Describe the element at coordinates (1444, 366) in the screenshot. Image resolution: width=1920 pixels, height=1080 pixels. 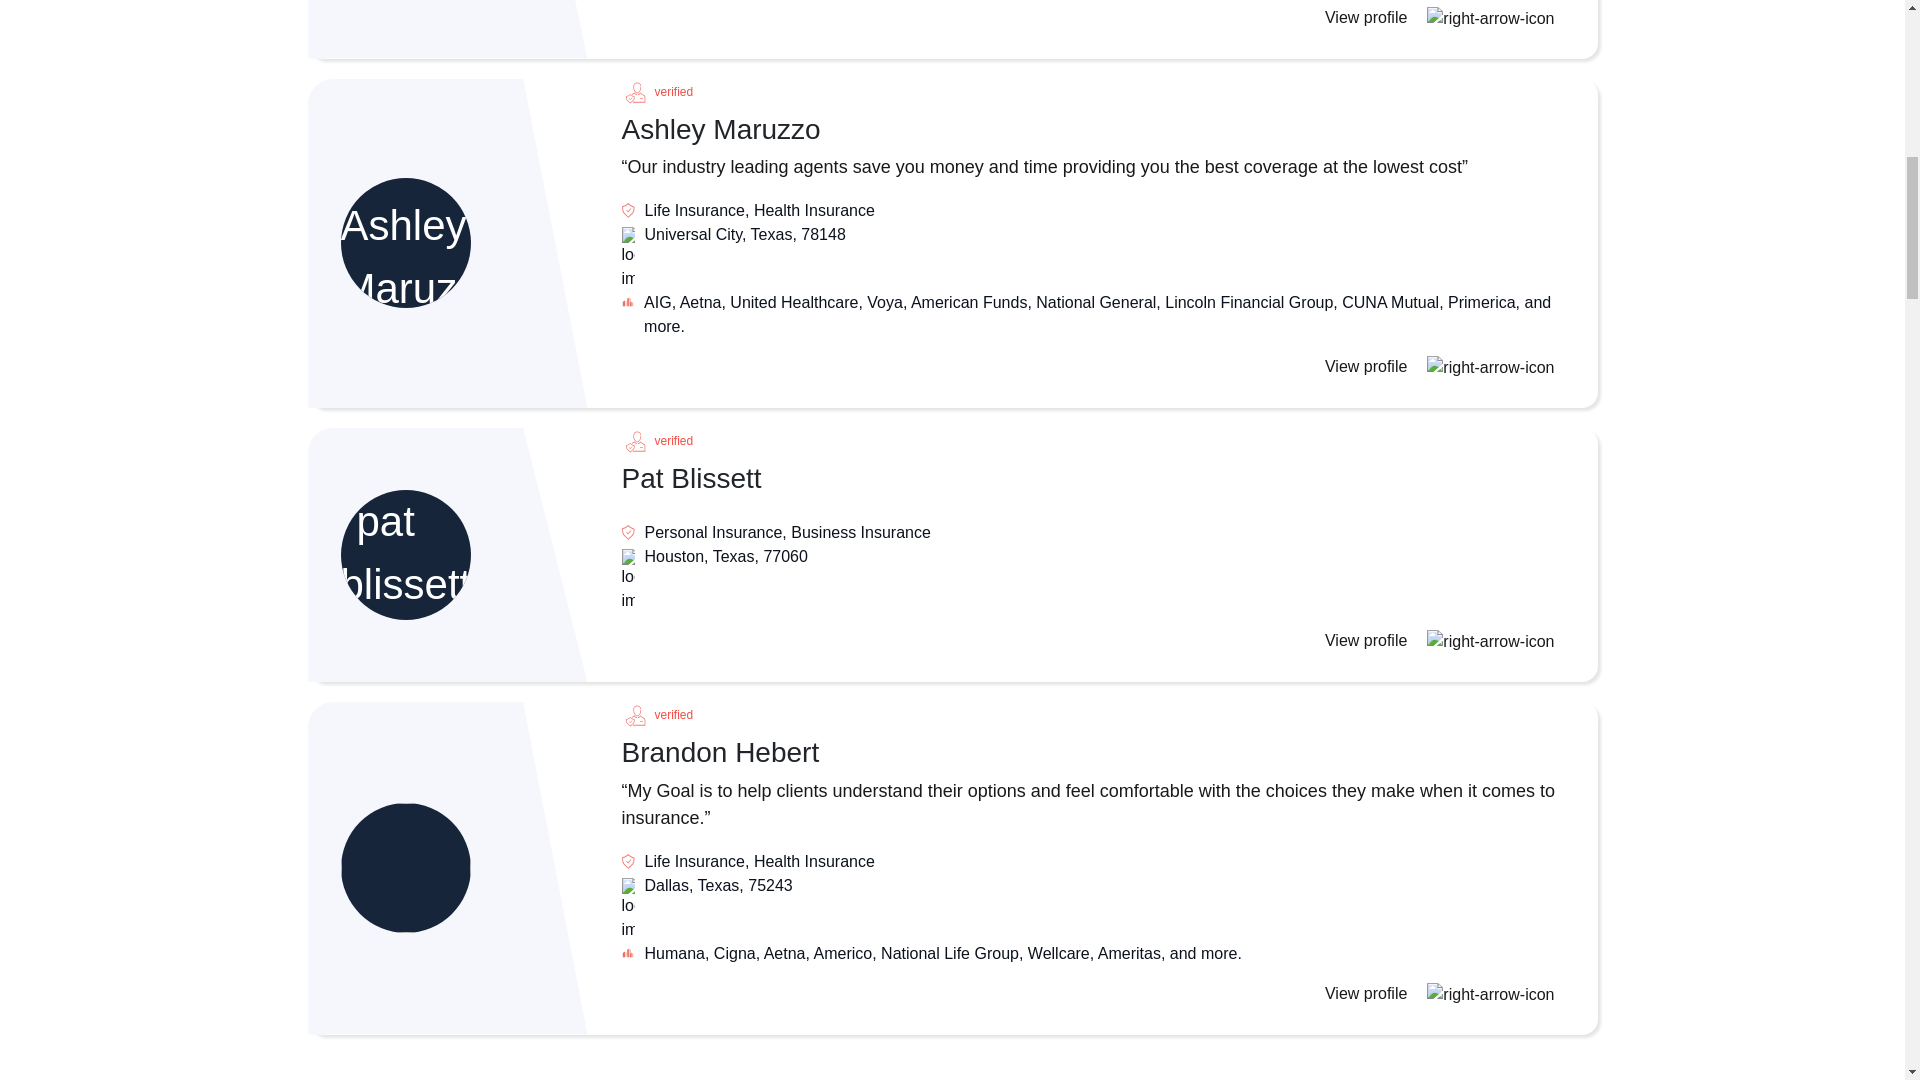
I see `View profile` at that location.